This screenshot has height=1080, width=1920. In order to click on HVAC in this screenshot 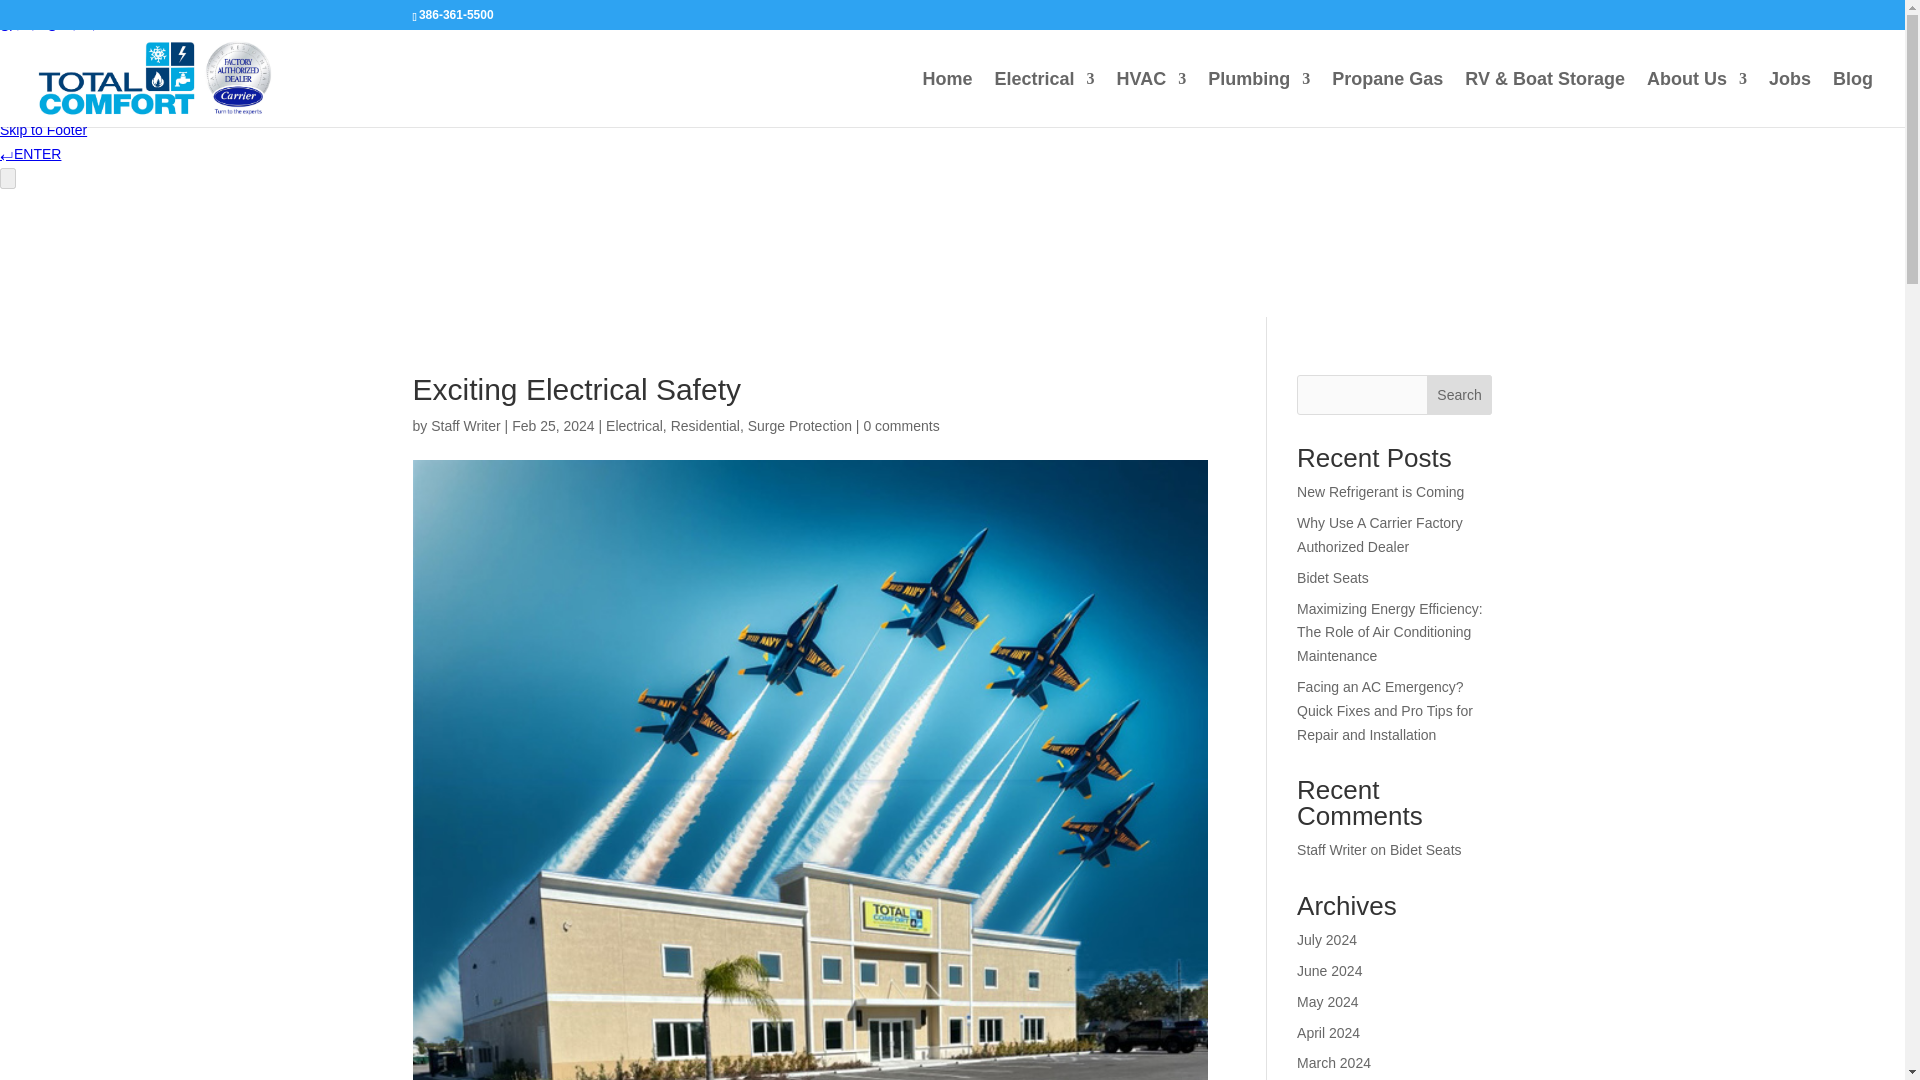, I will do `click(1152, 100)`.